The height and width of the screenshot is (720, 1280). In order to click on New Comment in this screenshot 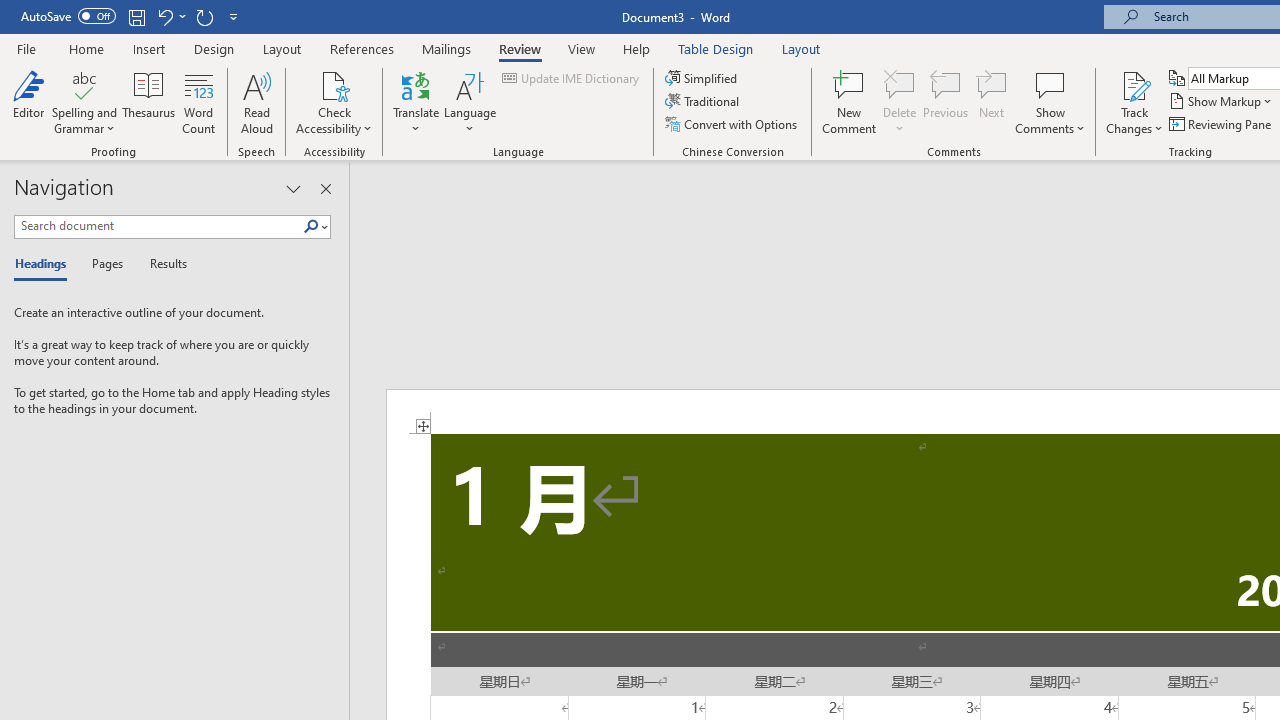, I will do `click(850, 102)`.